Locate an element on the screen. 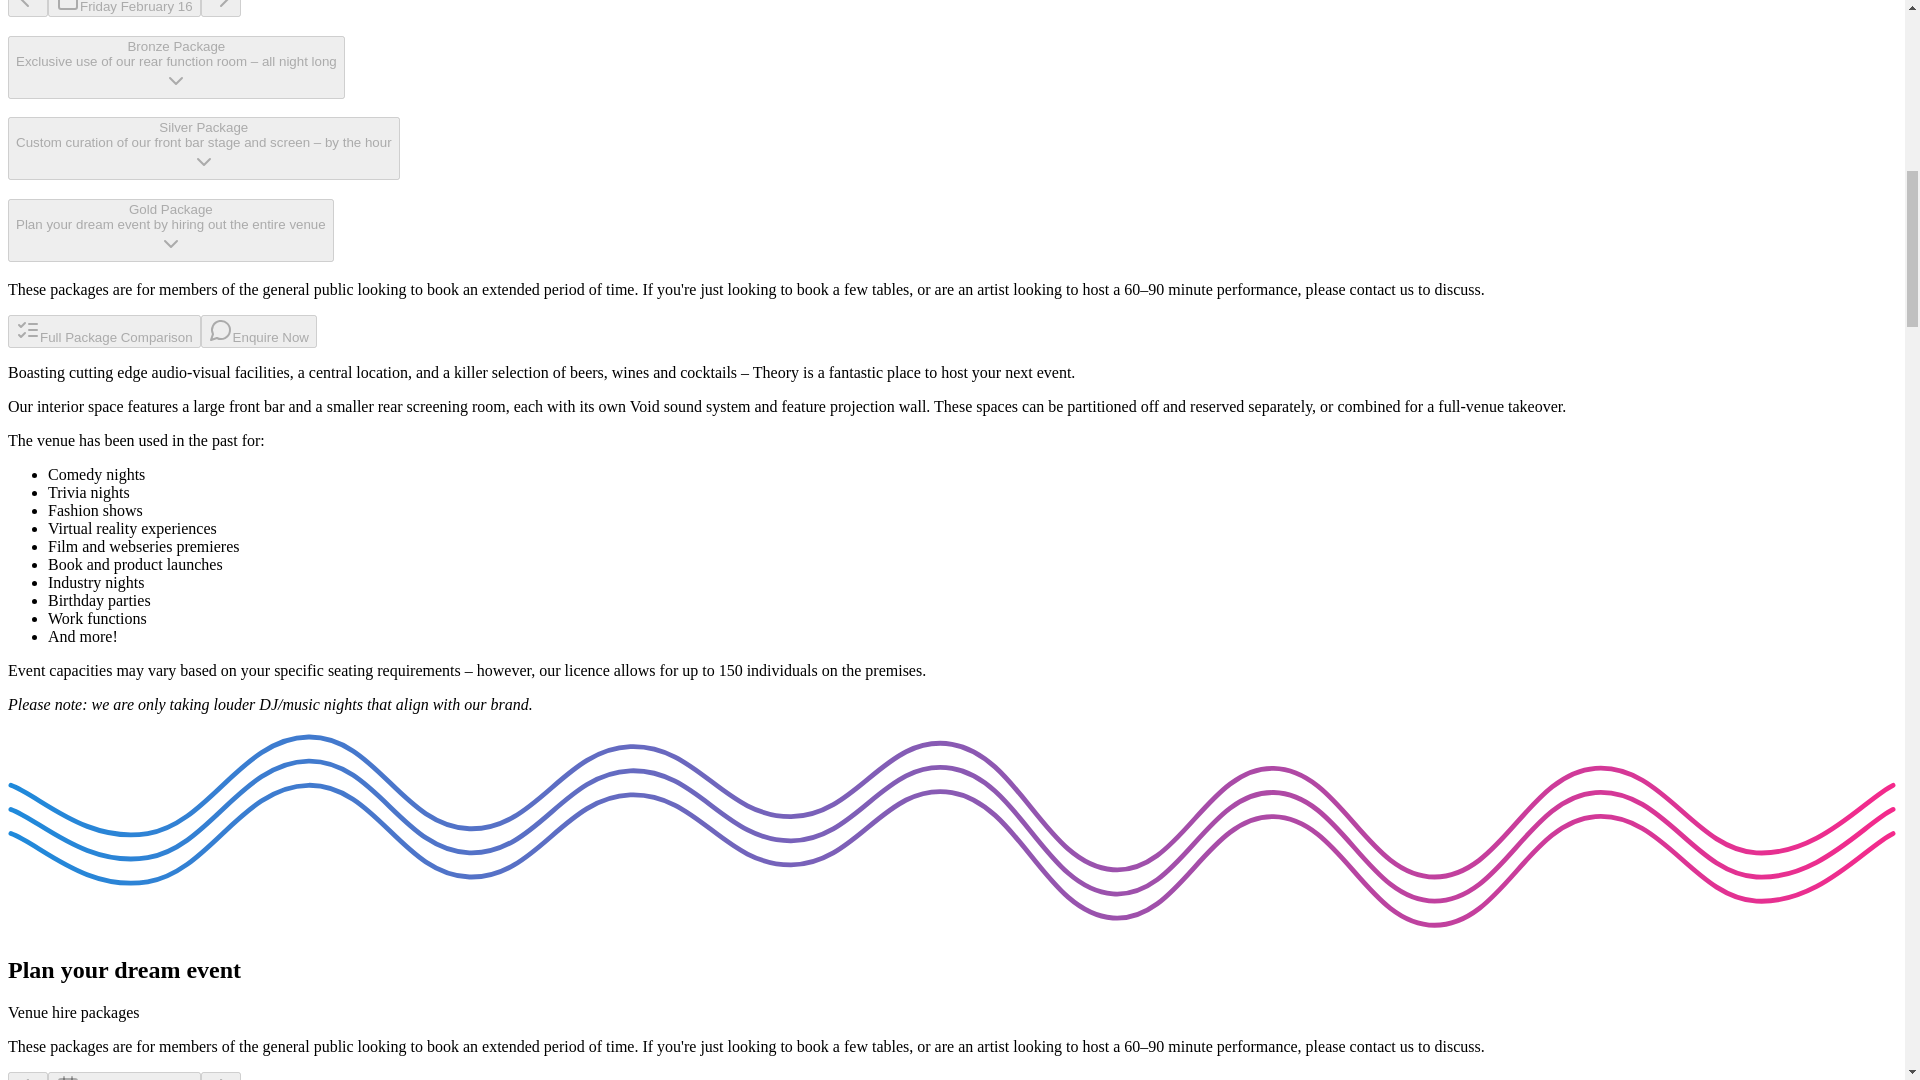  Enquire Now is located at coordinates (258, 331).